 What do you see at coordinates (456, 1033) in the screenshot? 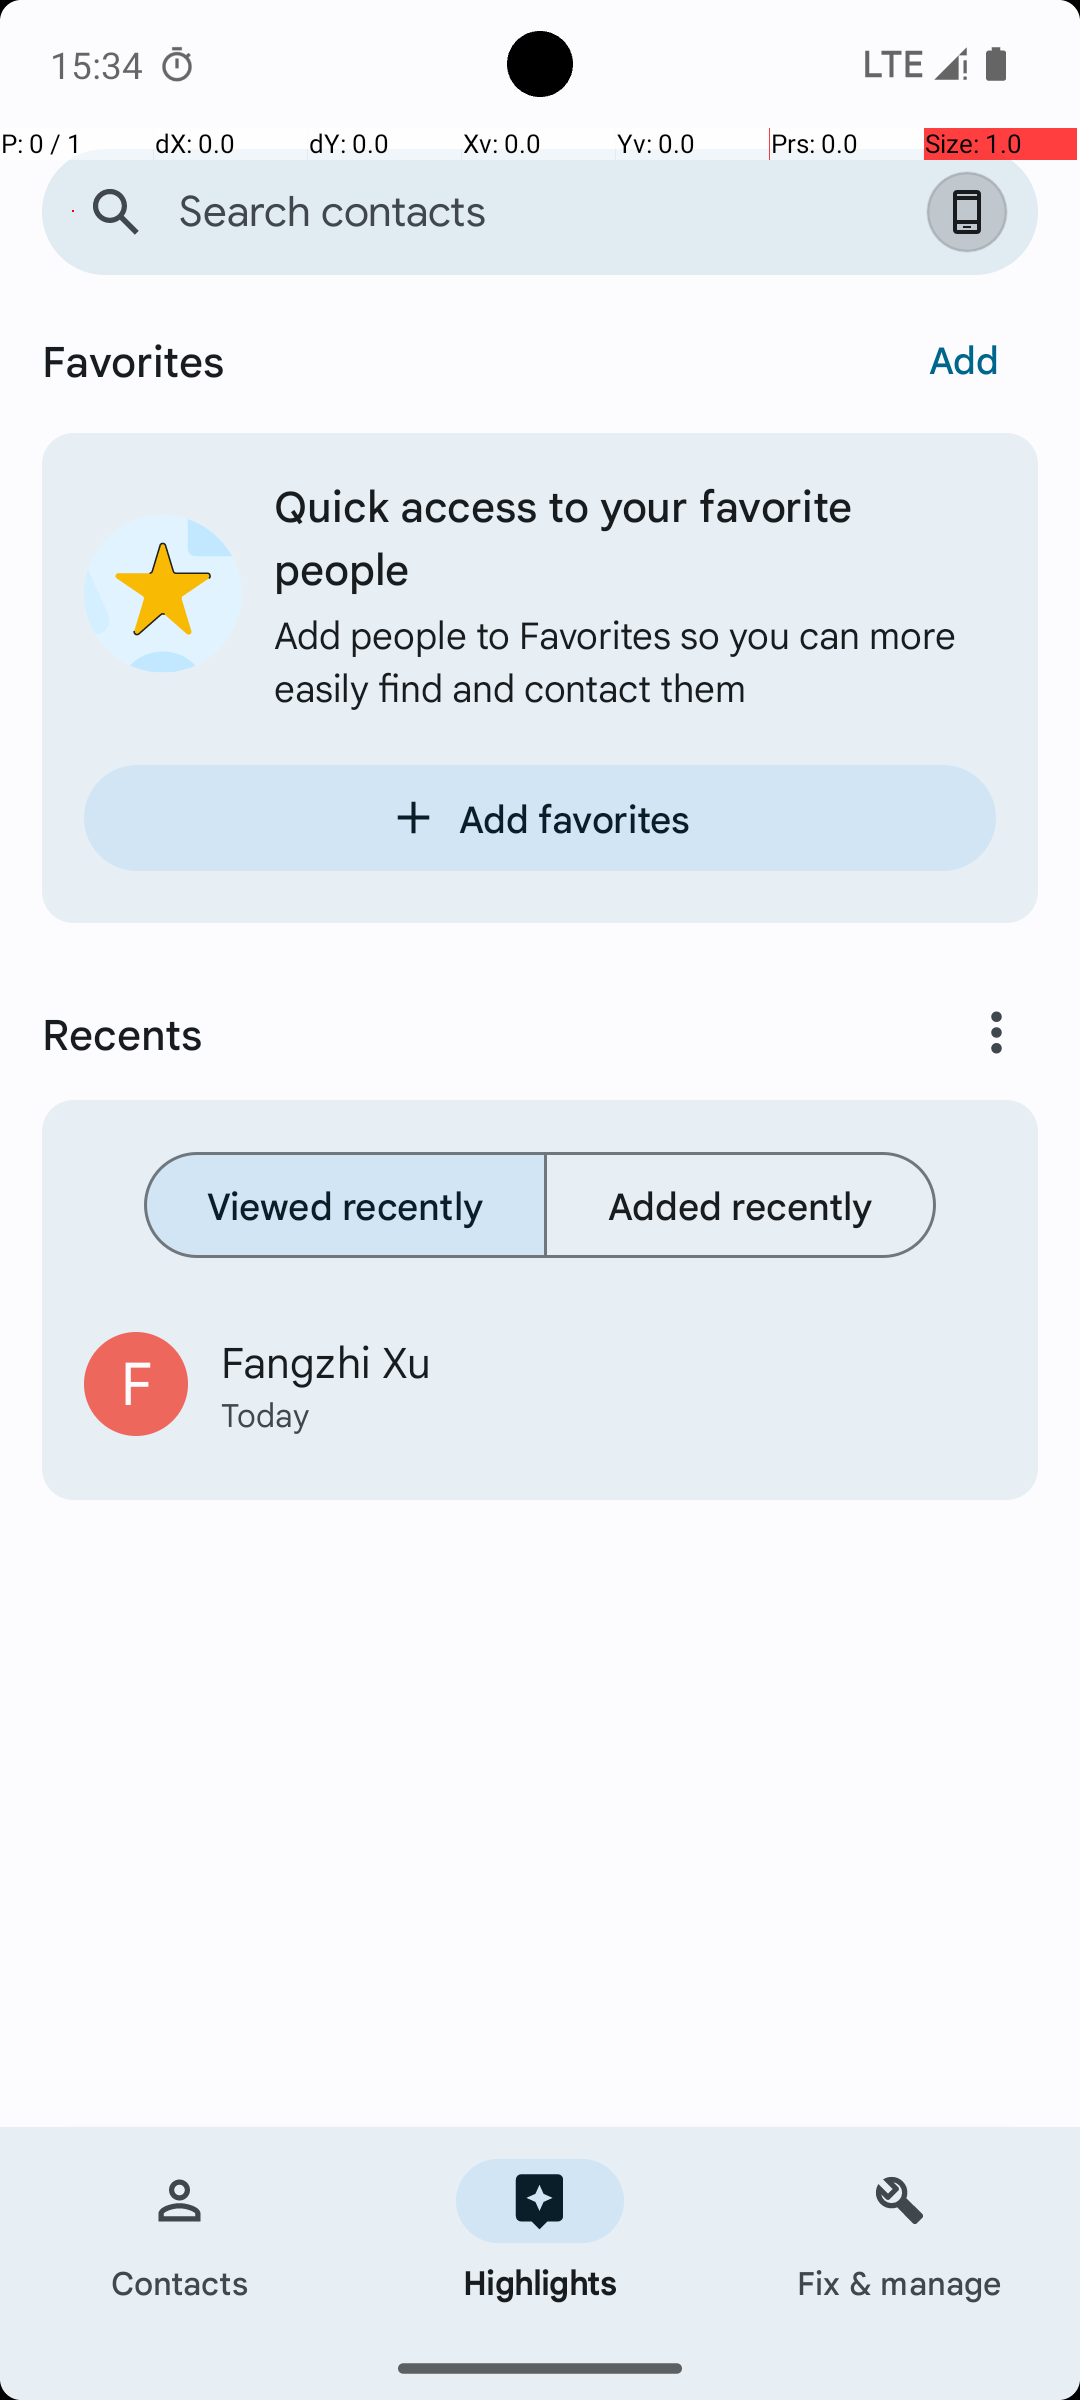
I see `Recents` at bounding box center [456, 1033].